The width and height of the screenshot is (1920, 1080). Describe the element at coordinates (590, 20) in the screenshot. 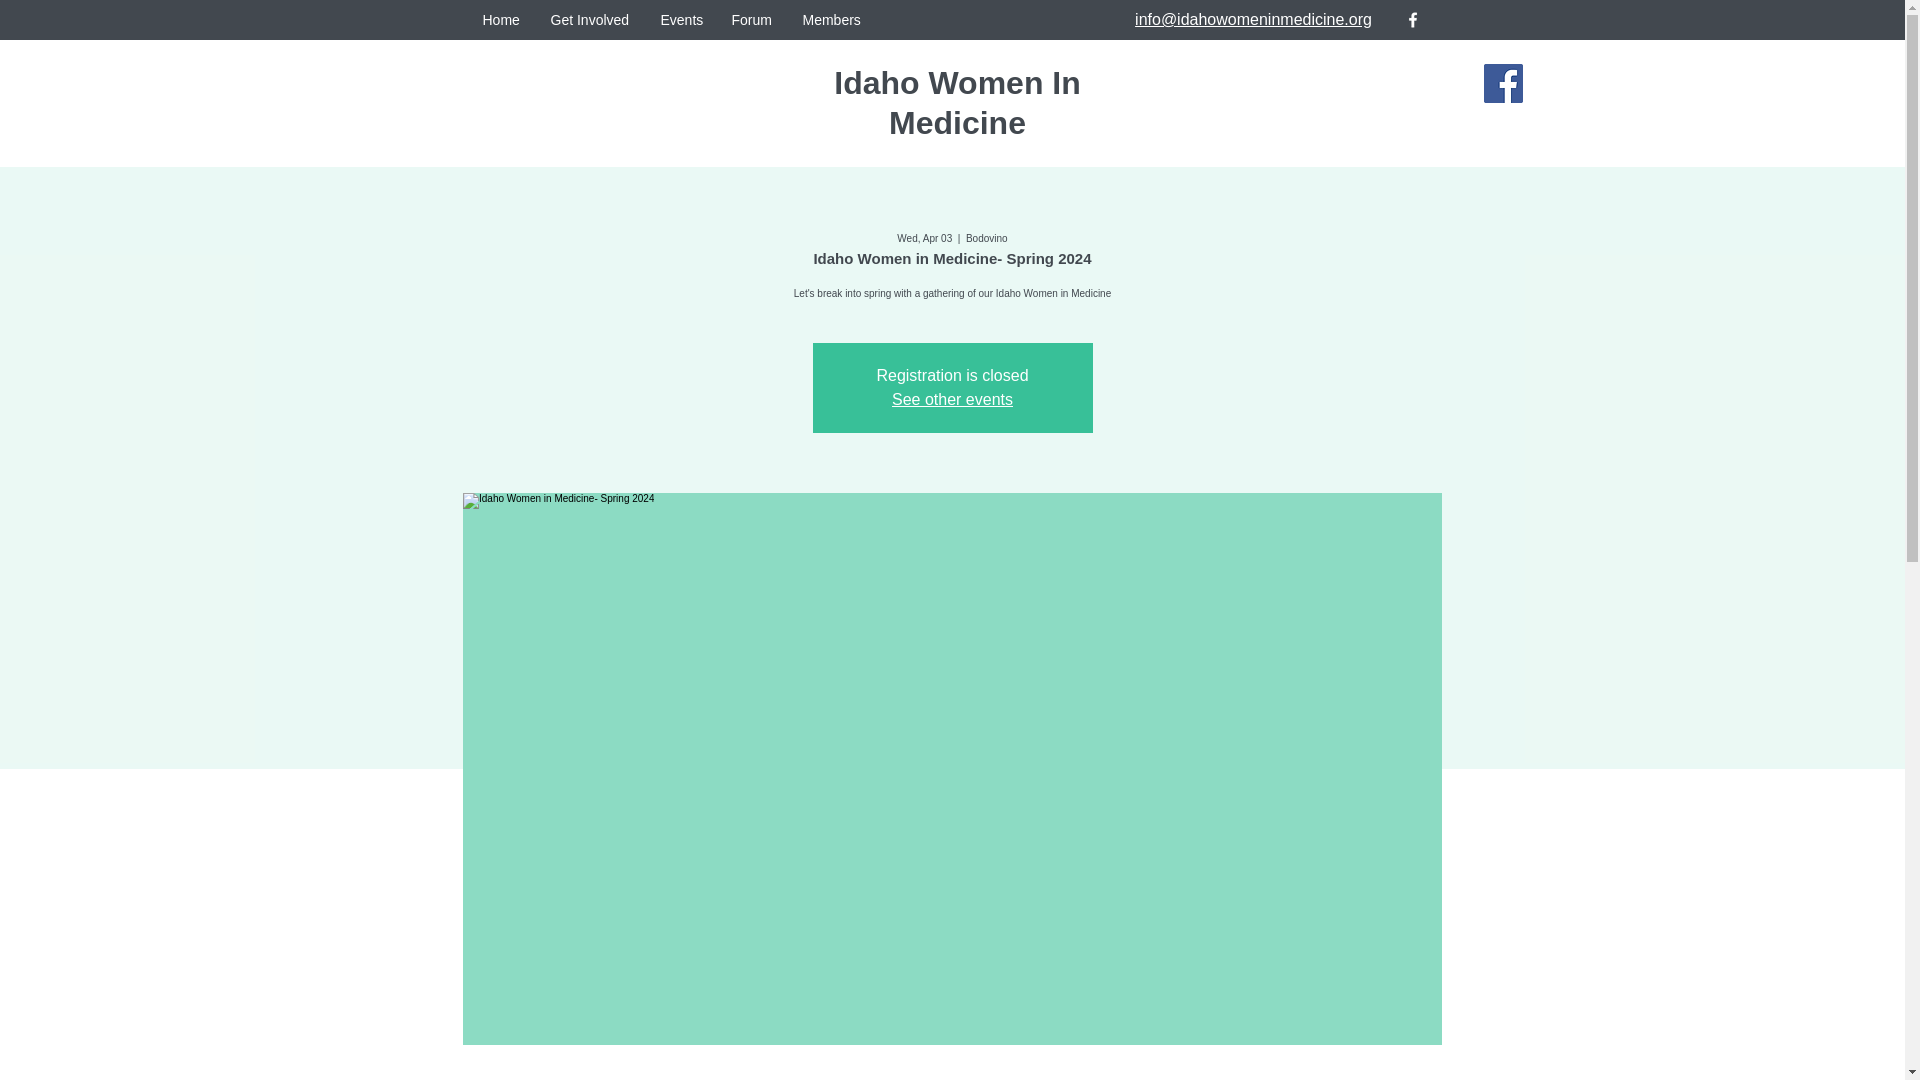

I see `Get Involved` at that location.